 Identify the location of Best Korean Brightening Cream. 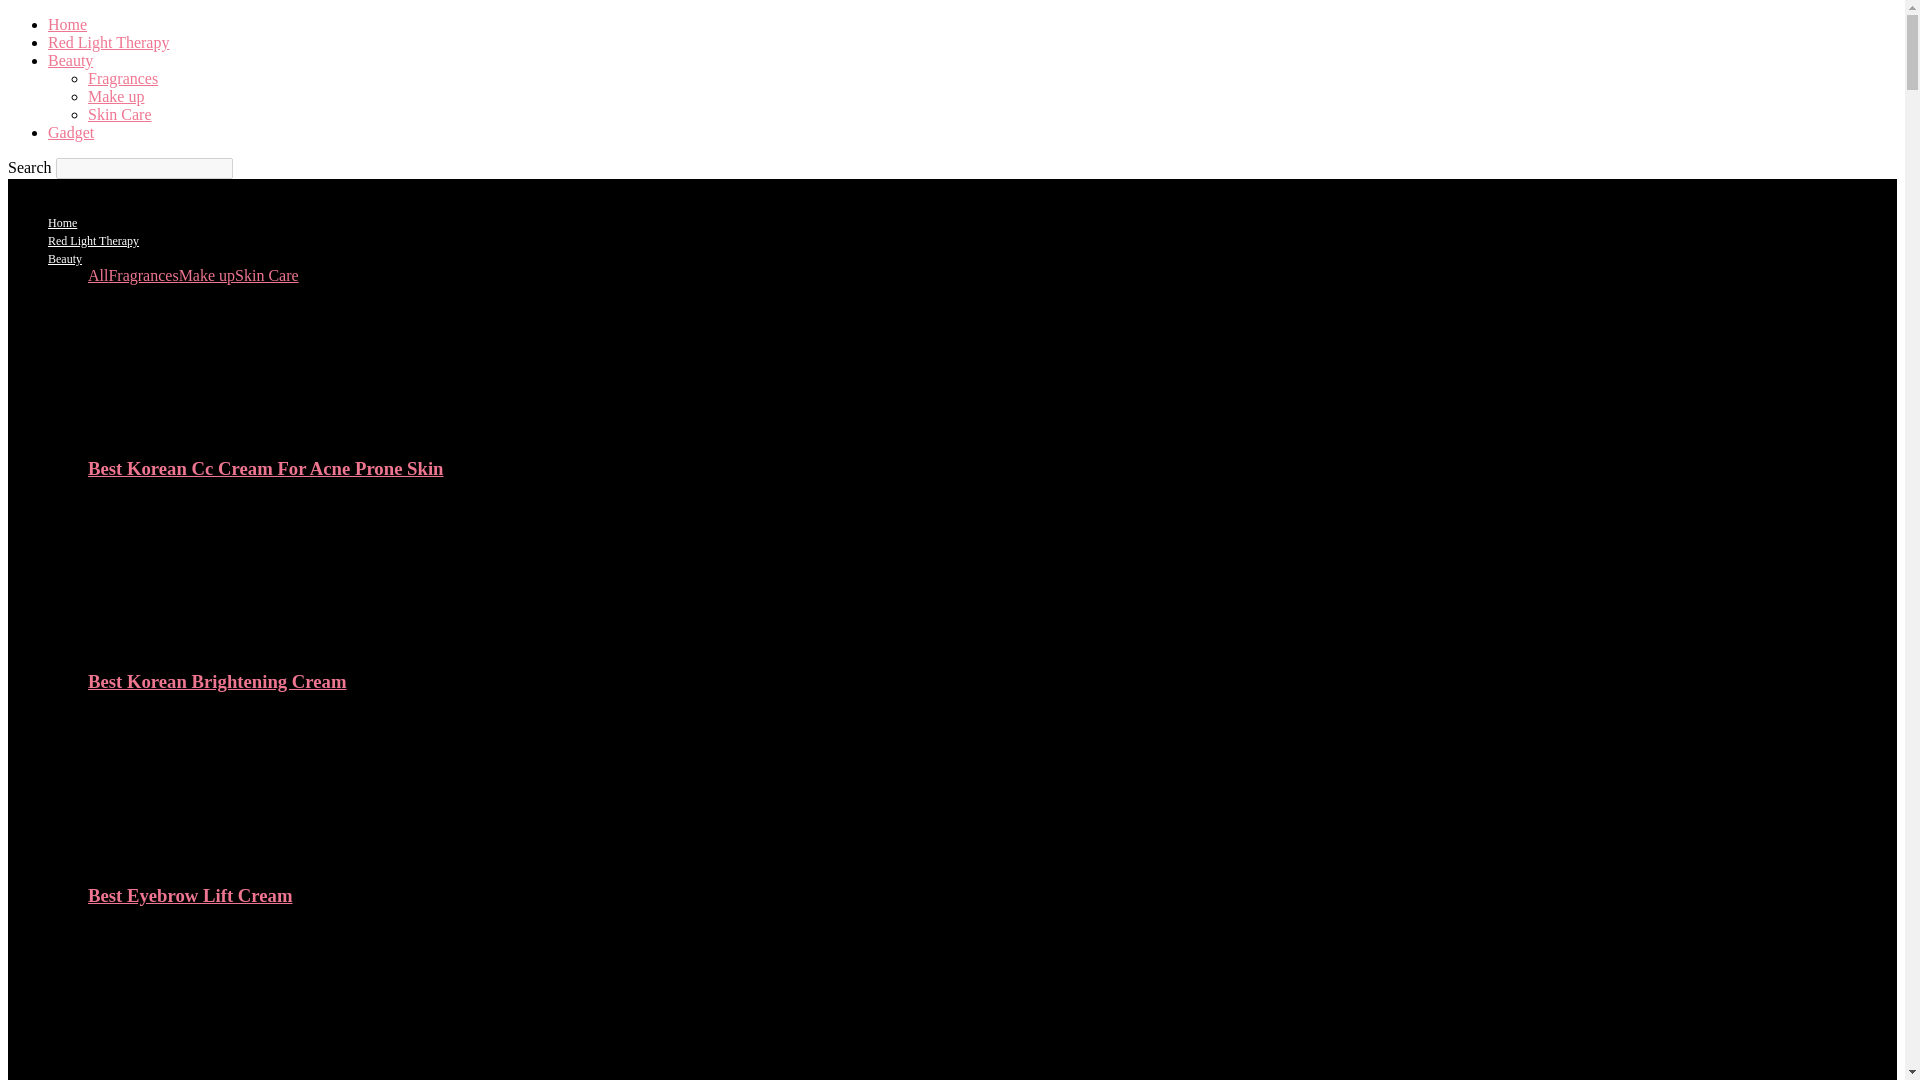
(196, 642).